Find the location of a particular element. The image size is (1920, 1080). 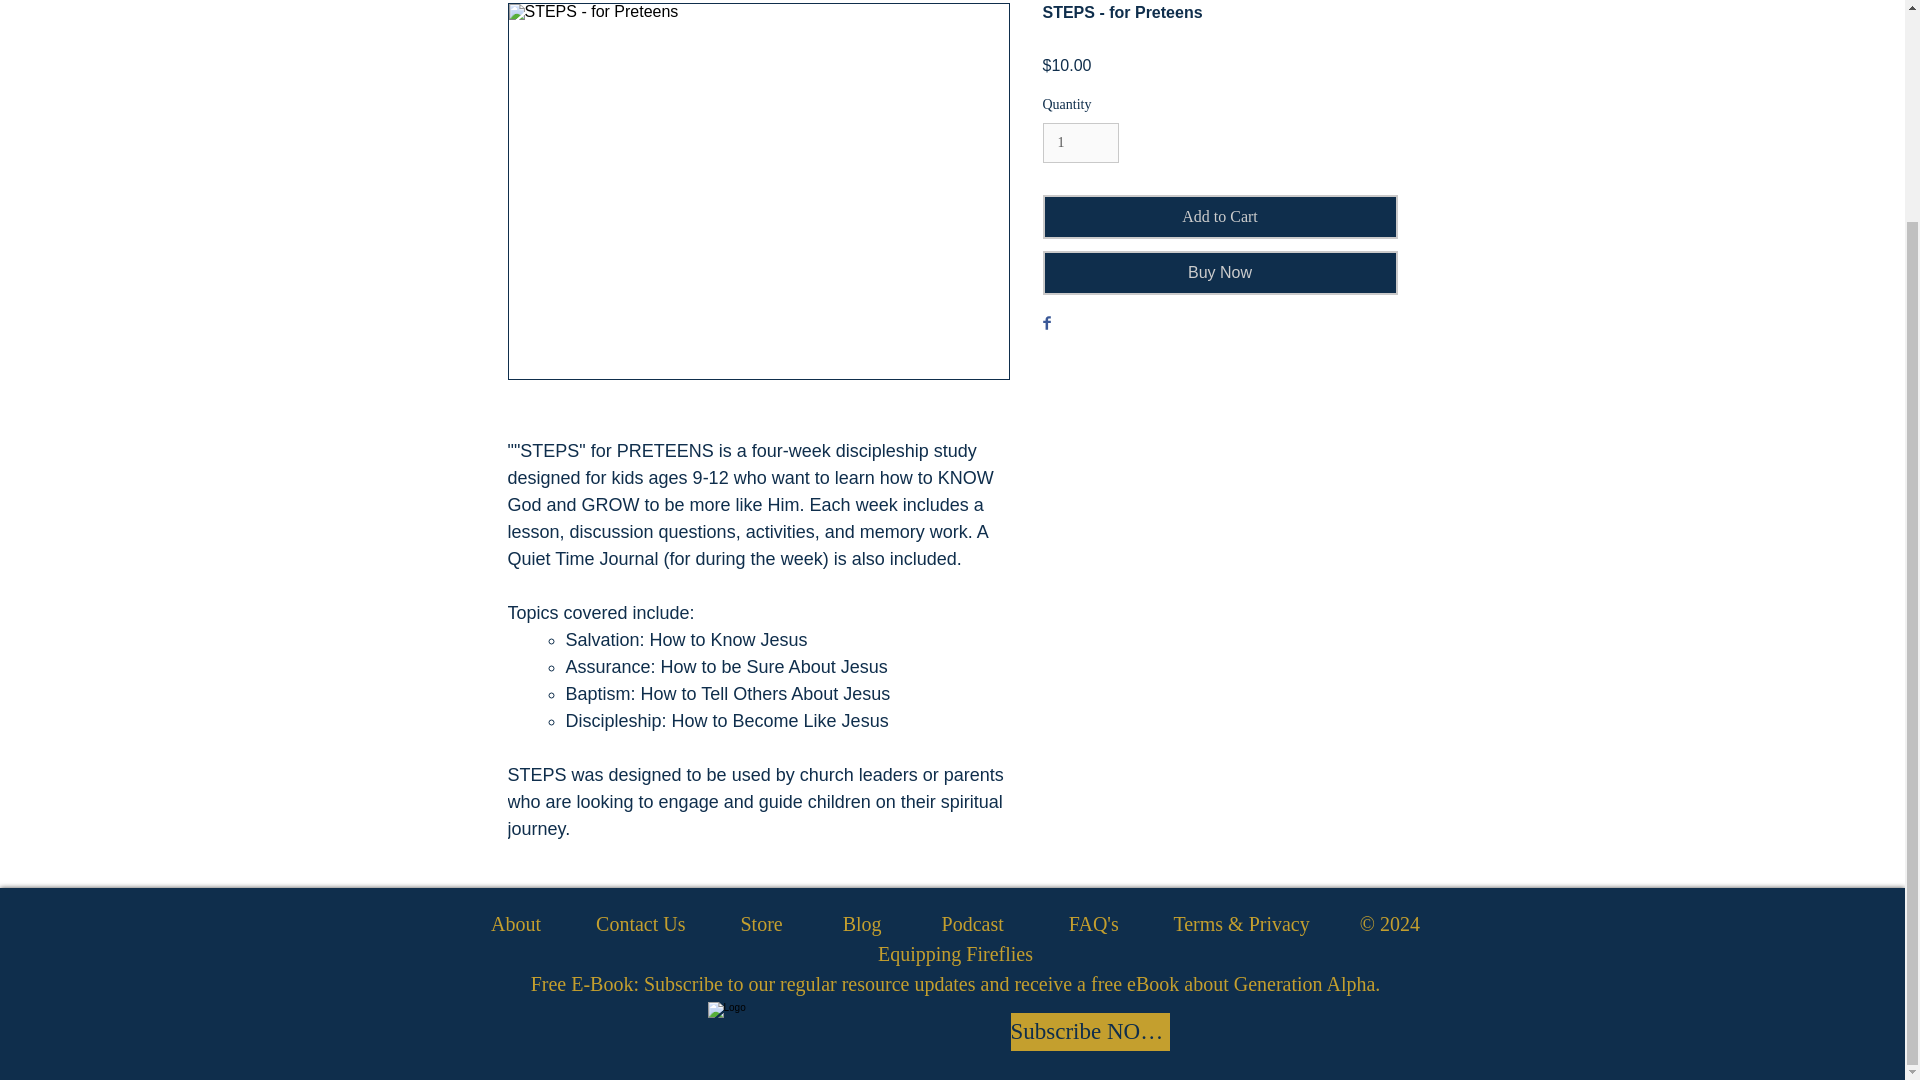

Podcast is located at coordinates (973, 924).